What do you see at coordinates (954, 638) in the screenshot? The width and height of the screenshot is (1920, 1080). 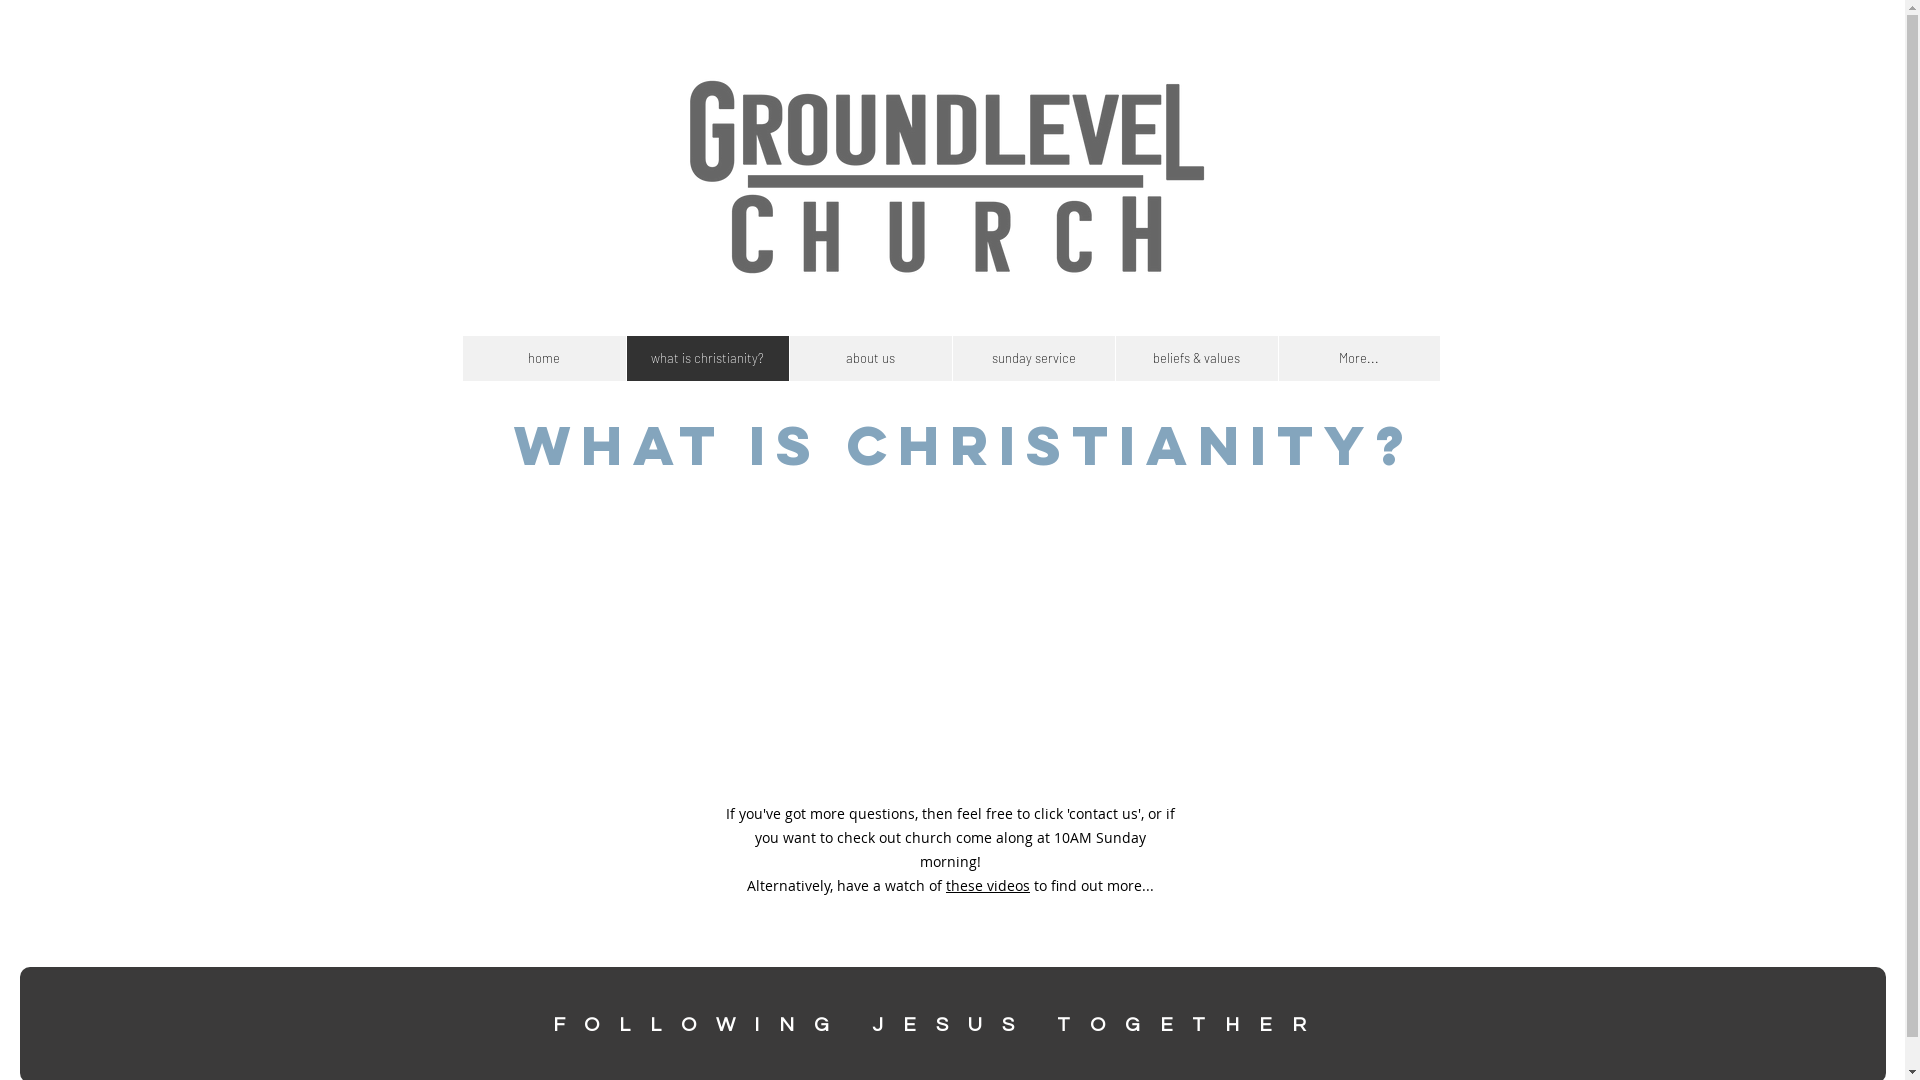 I see `External YouTube` at bounding box center [954, 638].